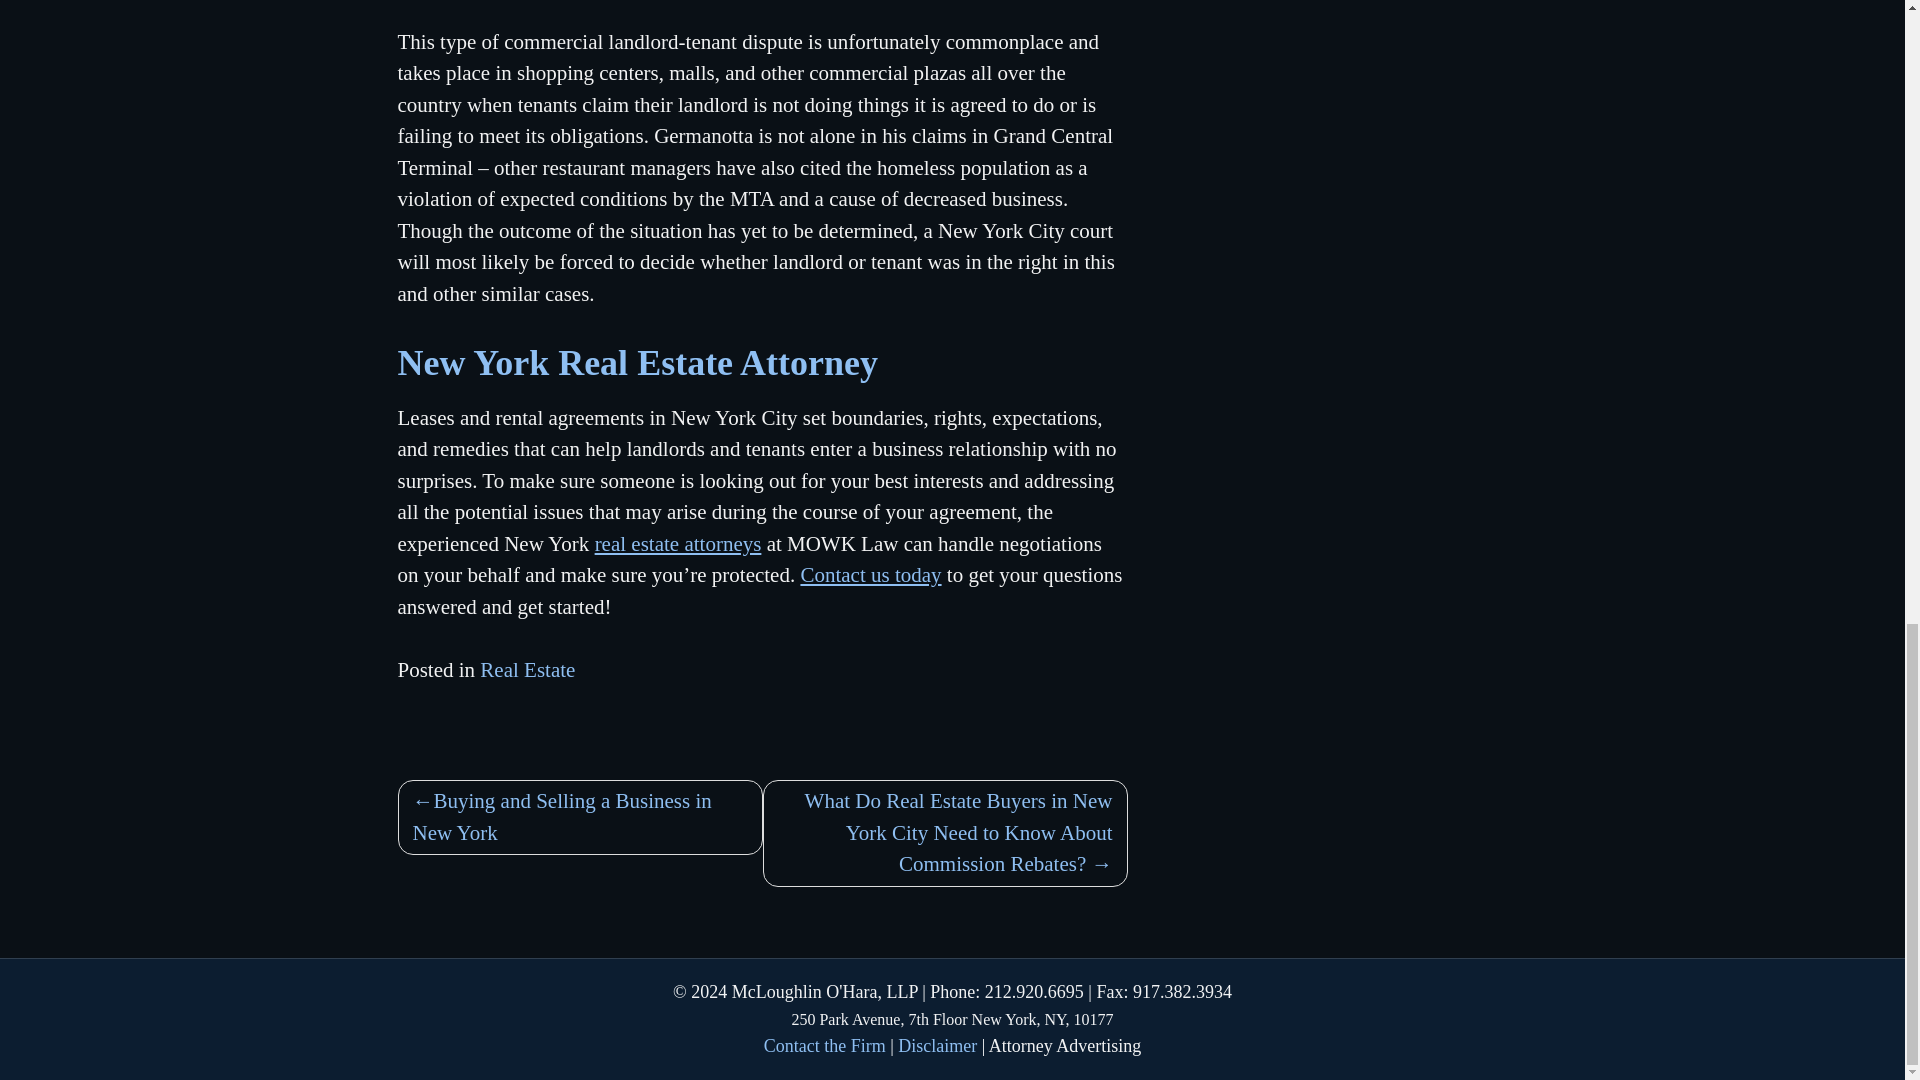 The image size is (1920, 1080). What do you see at coordinates (1182, 992) in the screenshot?
I see `917.382.3934` at bounding box center [1182, 992].